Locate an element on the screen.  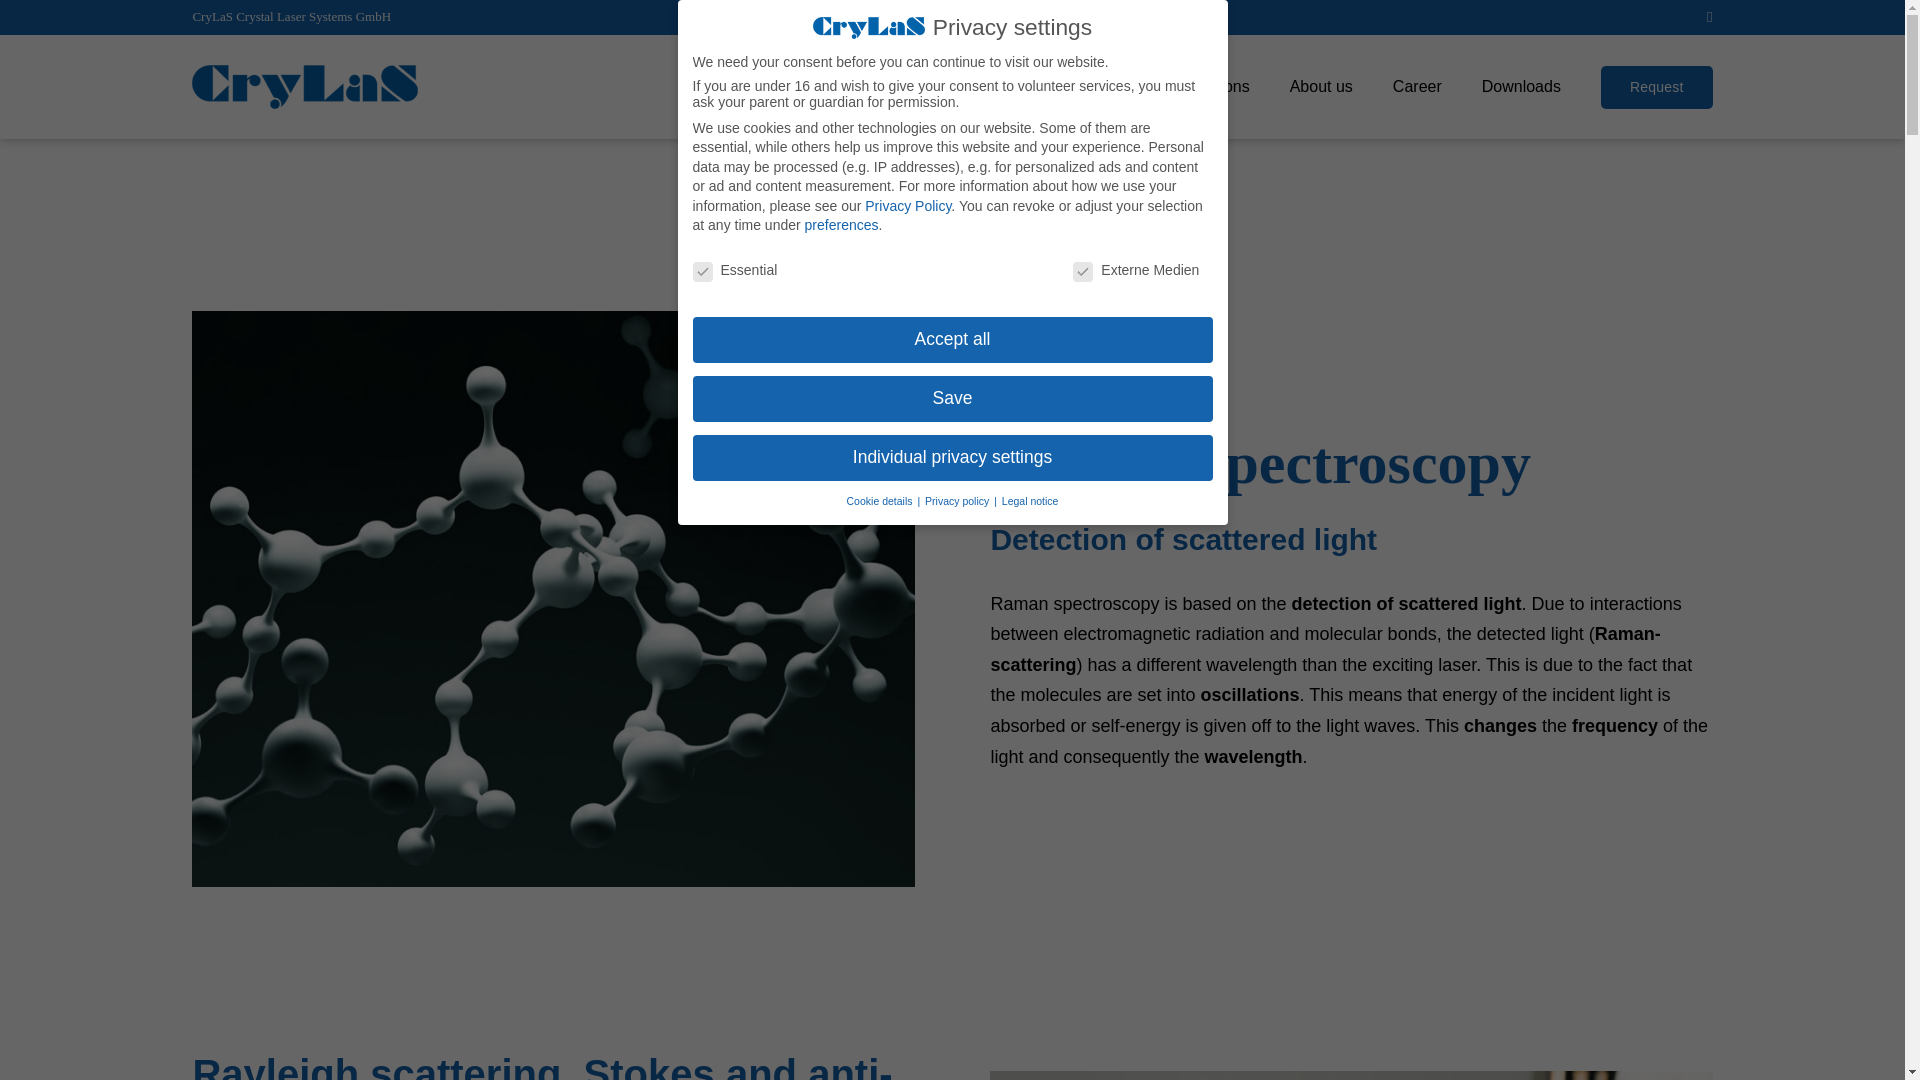
Request is located at coordinates (1656, 86).